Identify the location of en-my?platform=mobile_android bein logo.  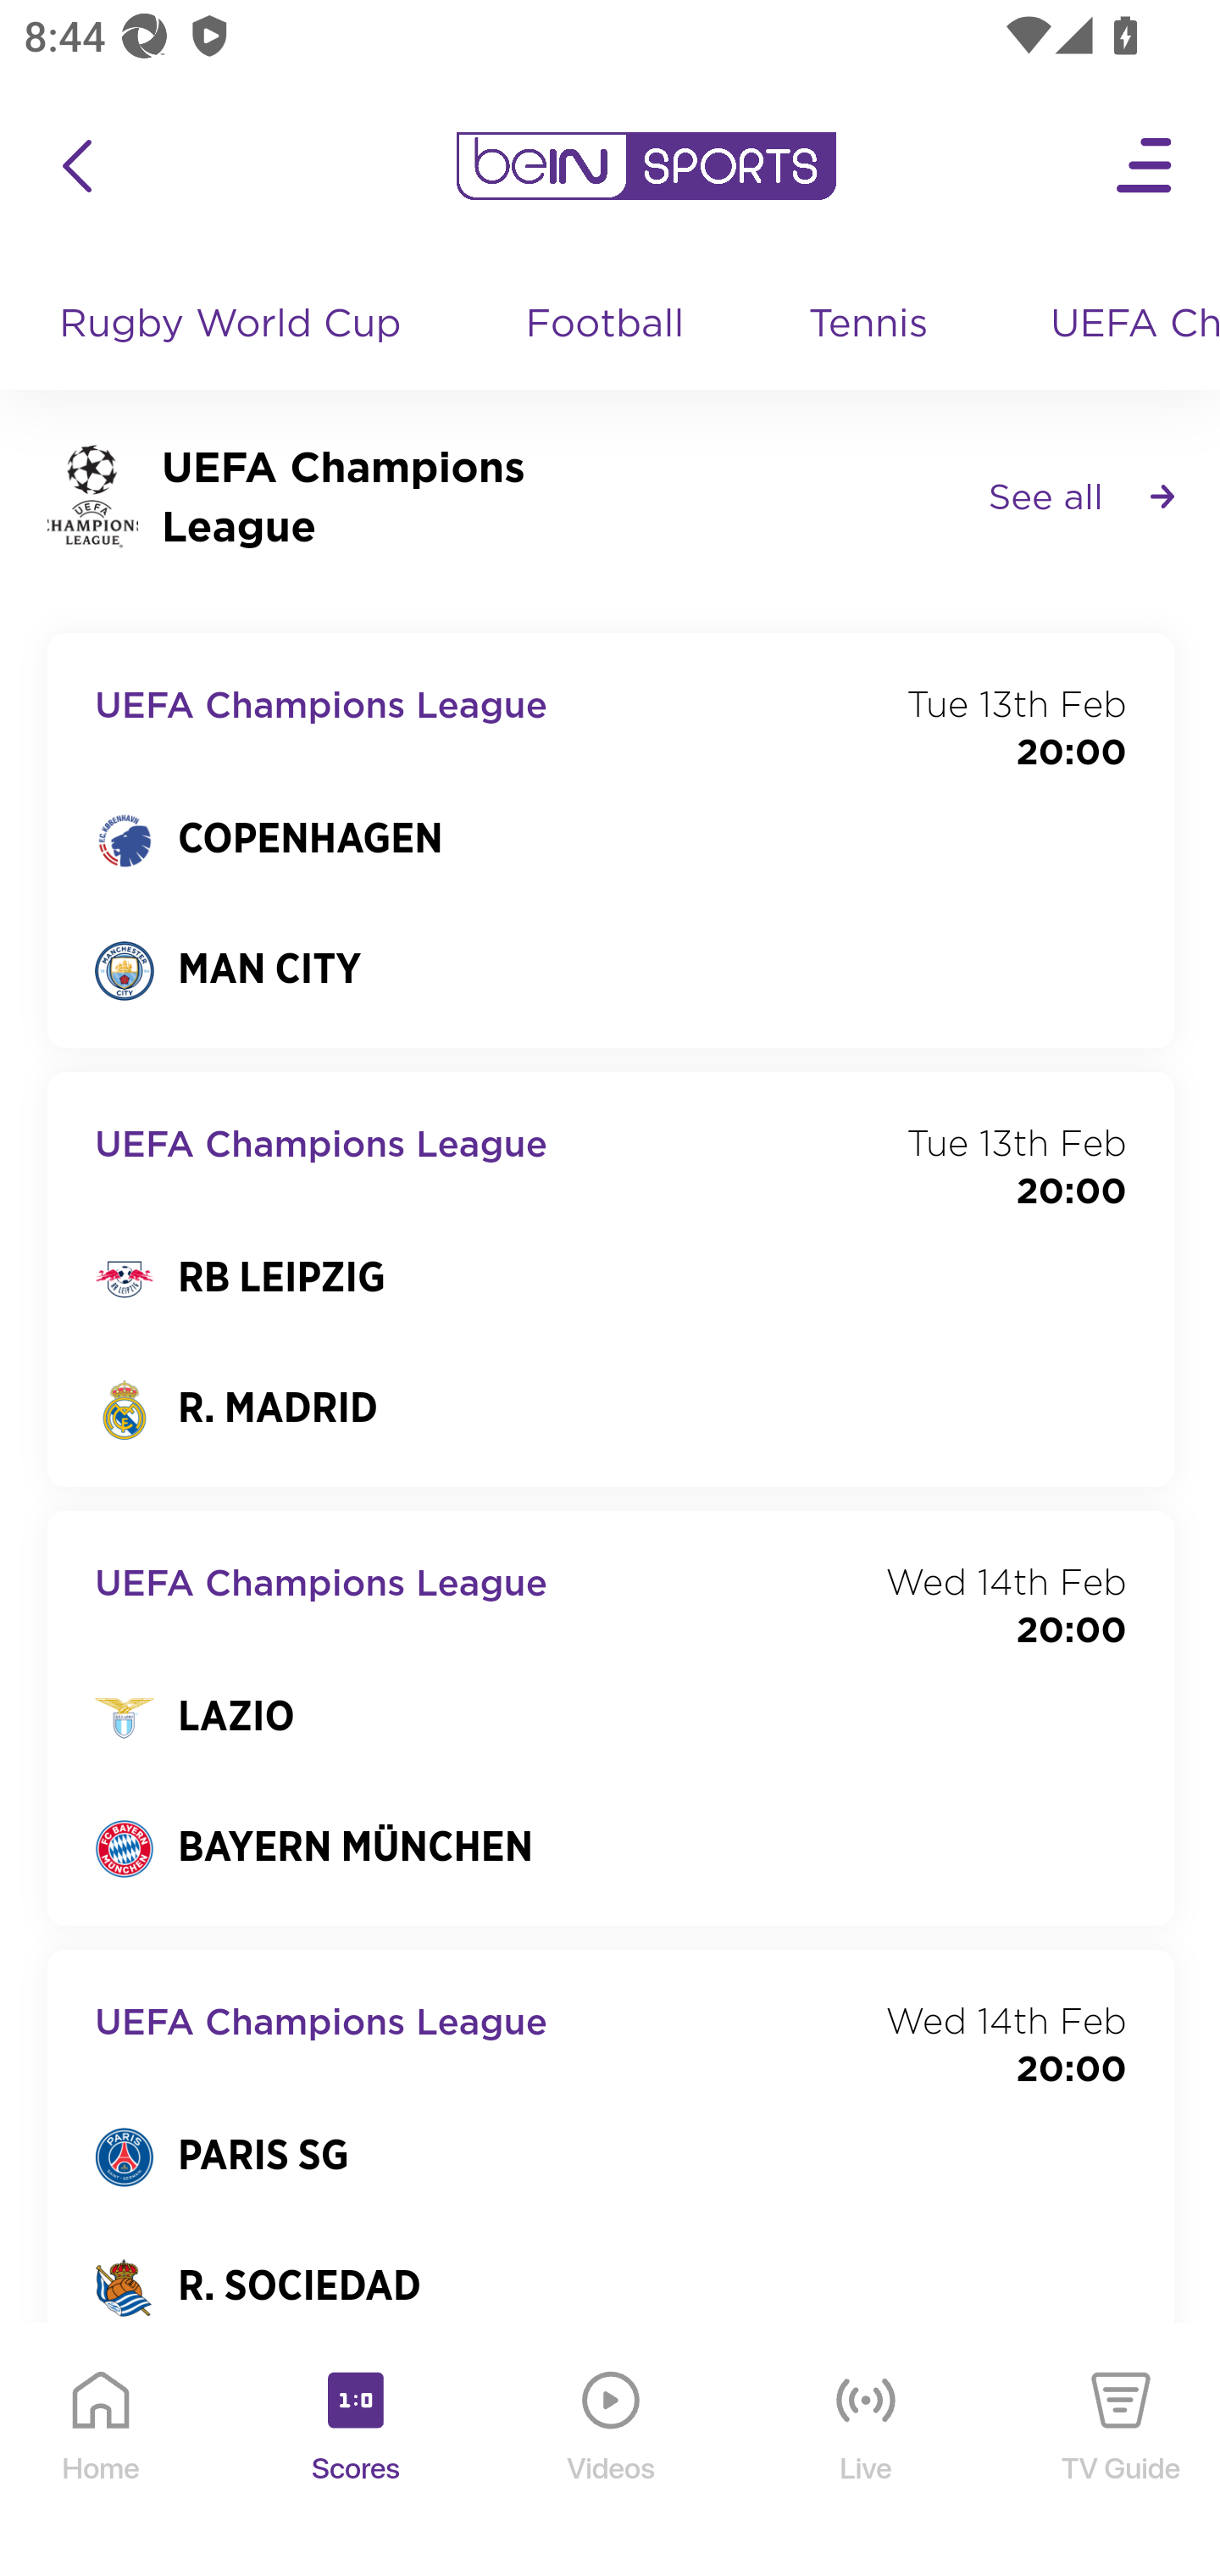
(646, 166).